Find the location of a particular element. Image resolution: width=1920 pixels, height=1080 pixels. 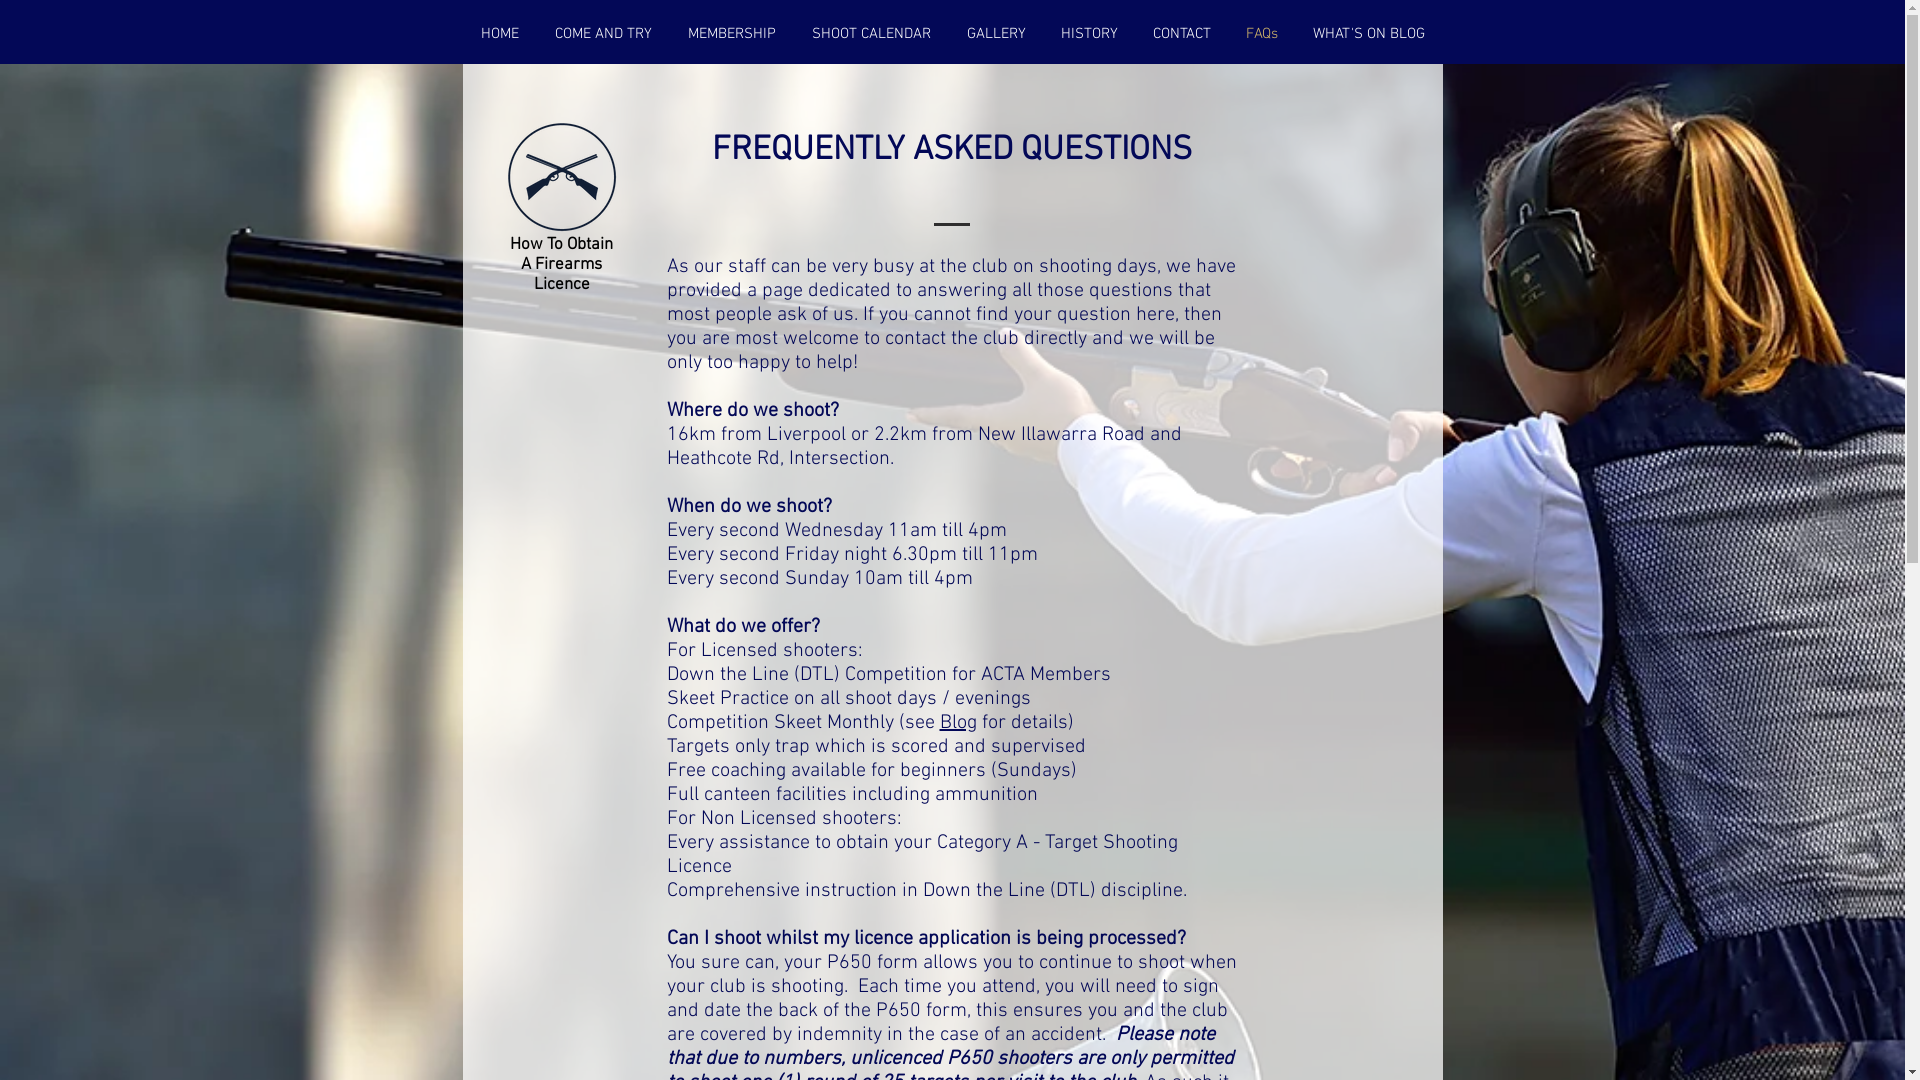

GALLERY is located at coordinates (996, 34).